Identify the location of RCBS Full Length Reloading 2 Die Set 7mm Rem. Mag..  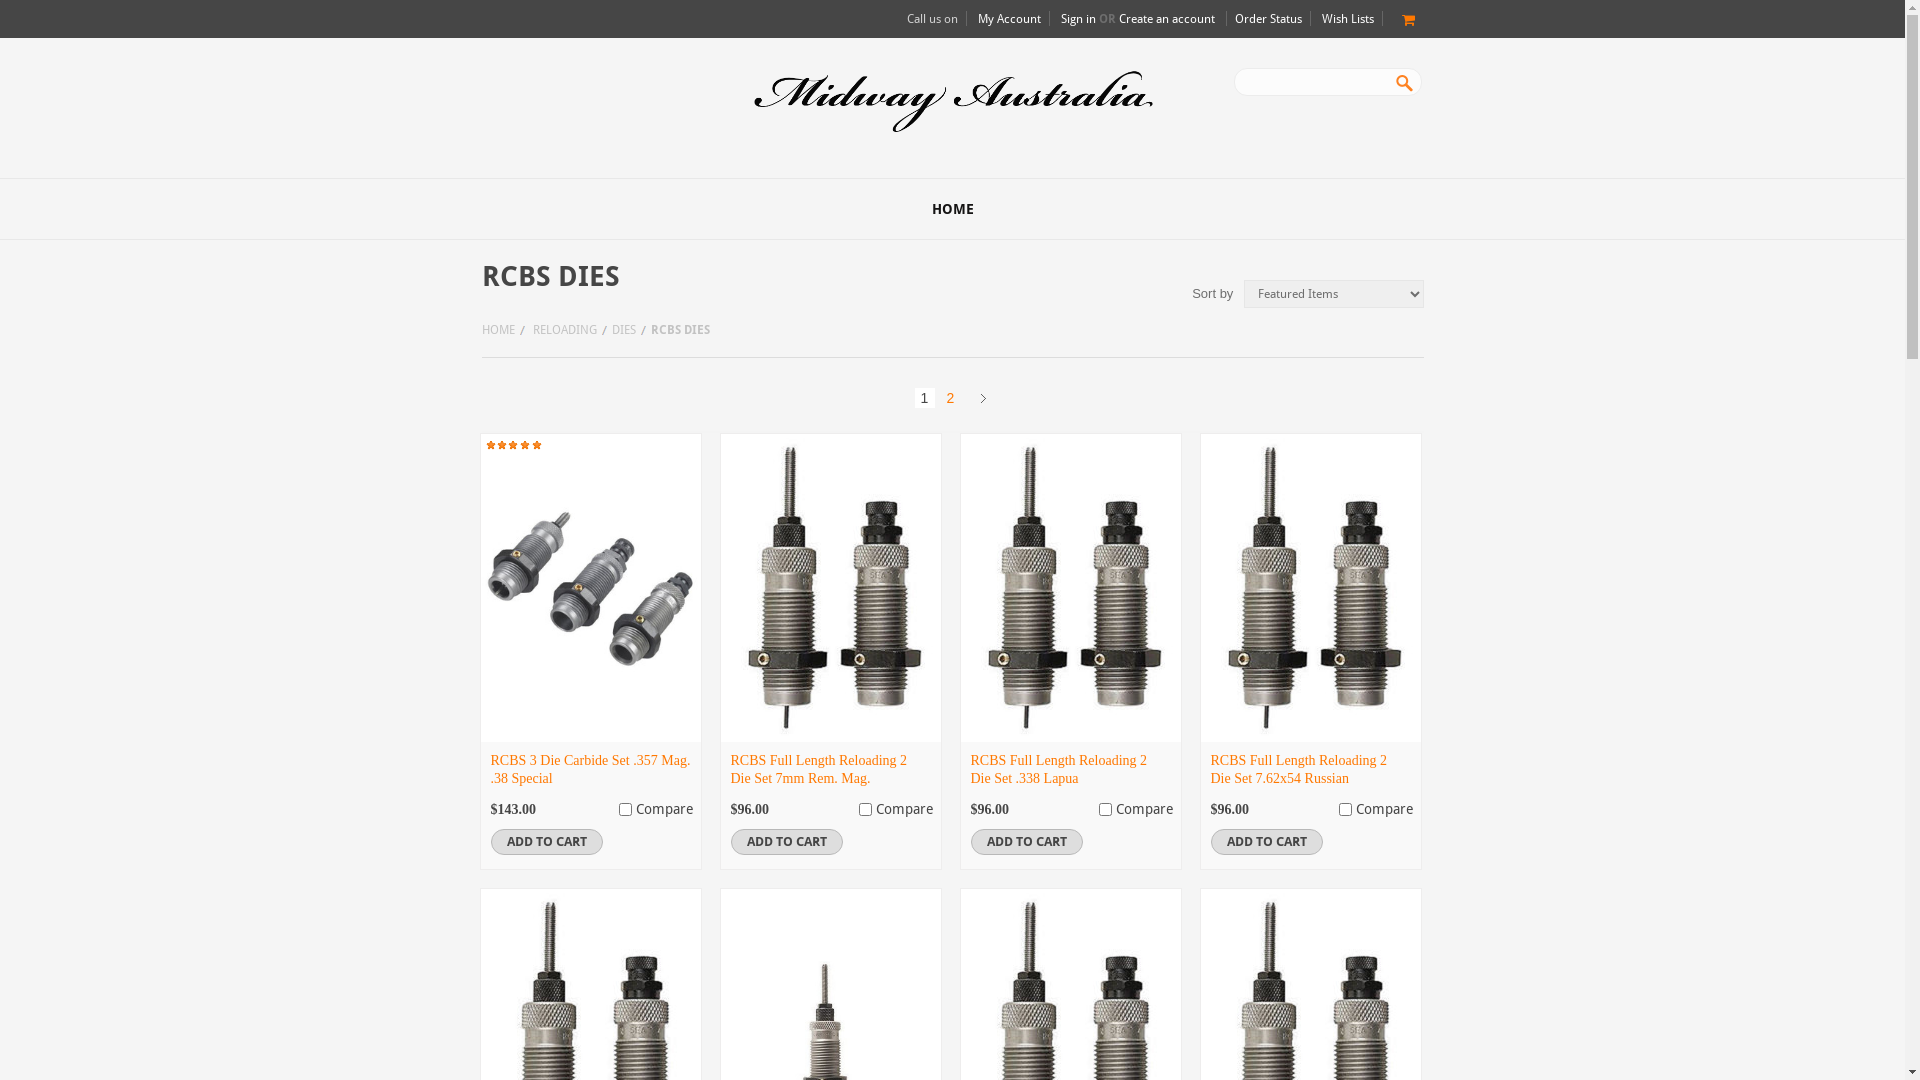
(818, 770).